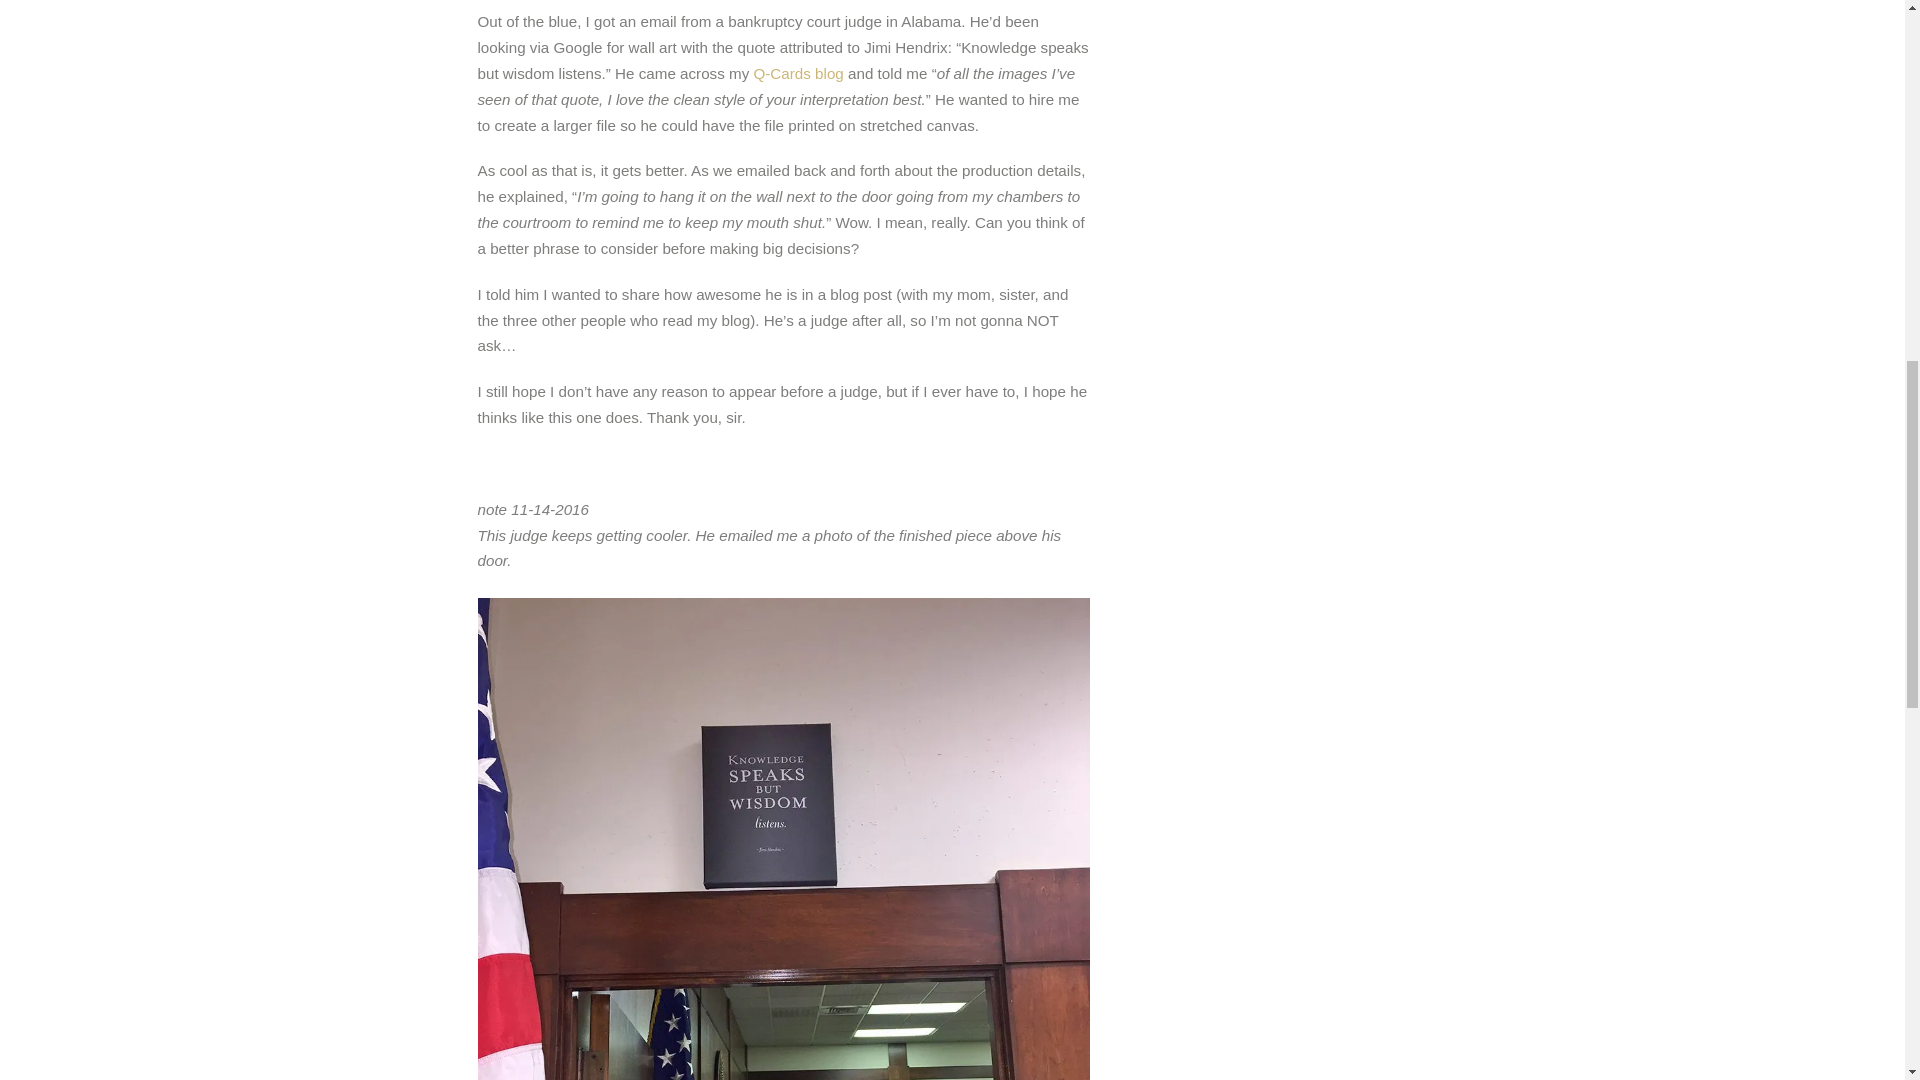 The image size is (1920, 1080). Describe the element at coordinates (799, 73) in the screenshot. I see `Q-Cards blog` at that location.